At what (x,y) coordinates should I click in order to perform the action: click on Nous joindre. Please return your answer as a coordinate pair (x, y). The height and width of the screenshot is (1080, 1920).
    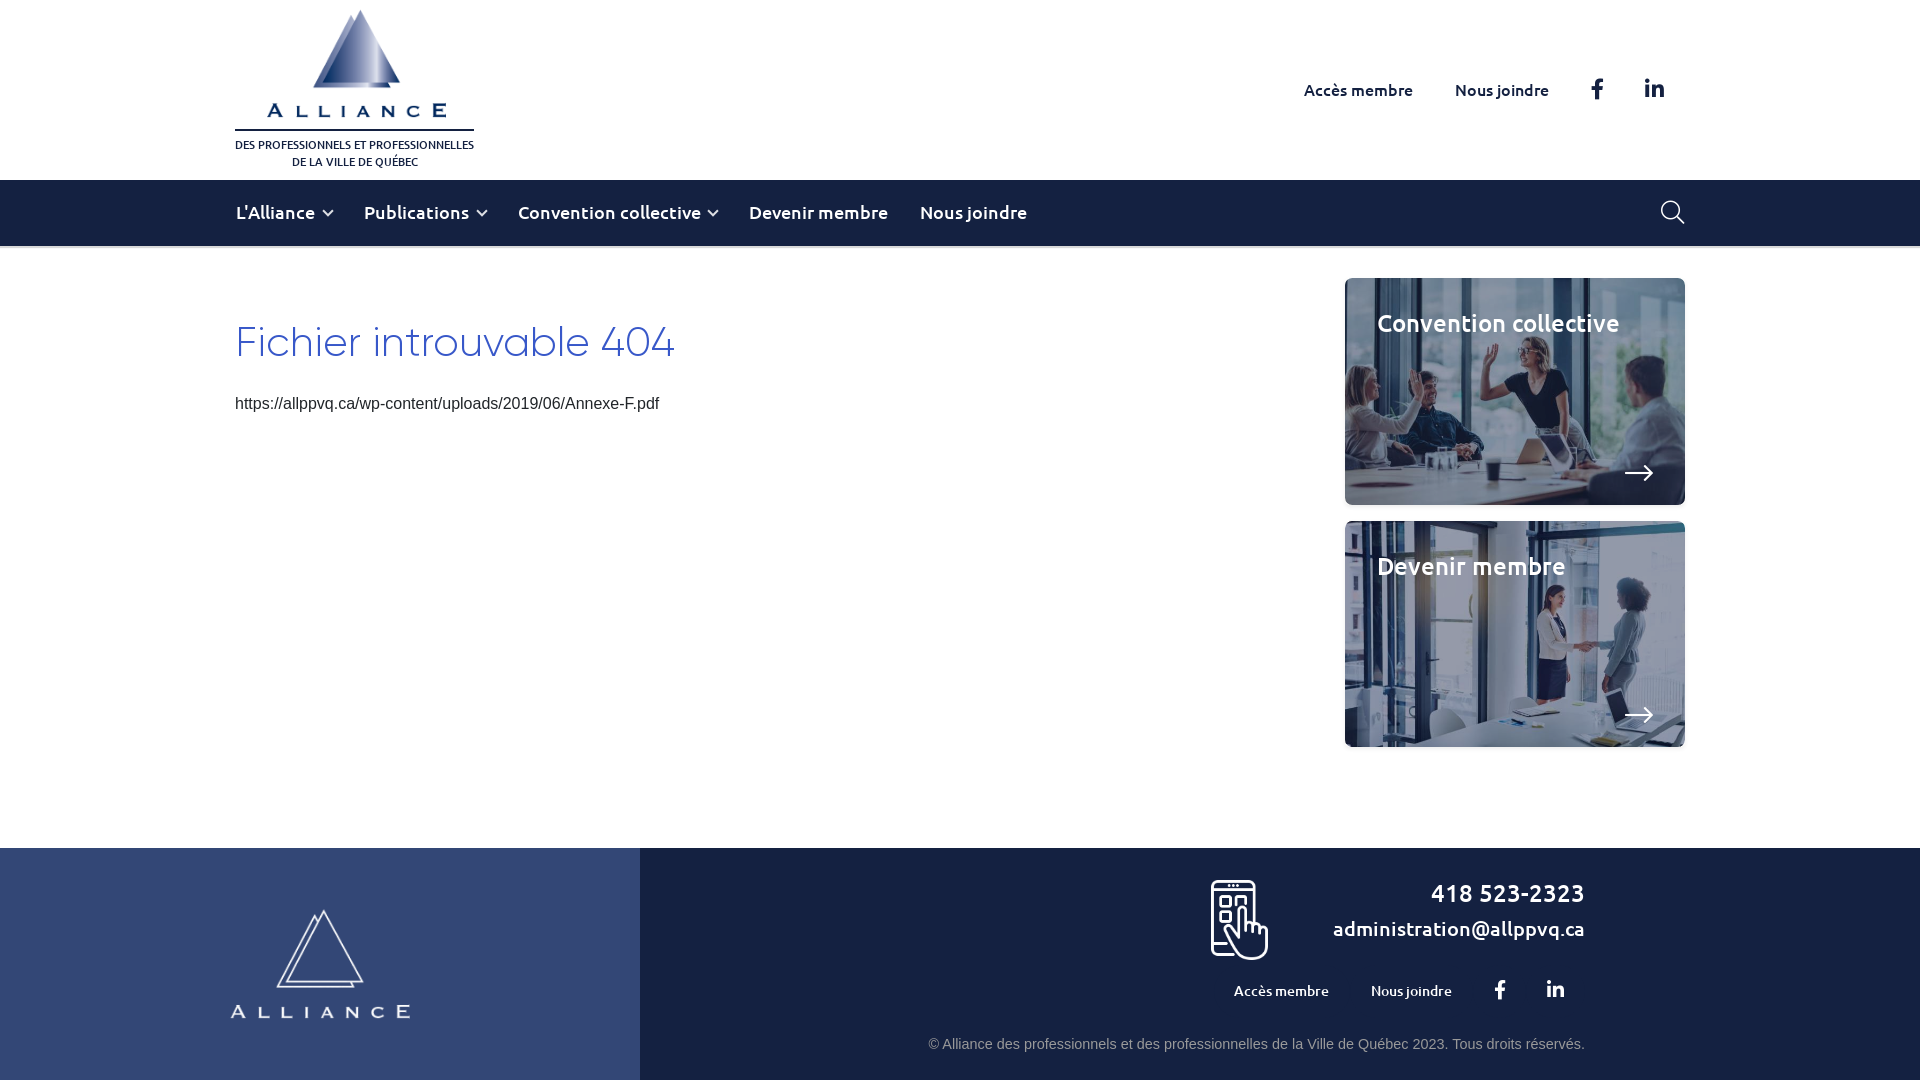
    Looking at the image, I should click on (974, 213).